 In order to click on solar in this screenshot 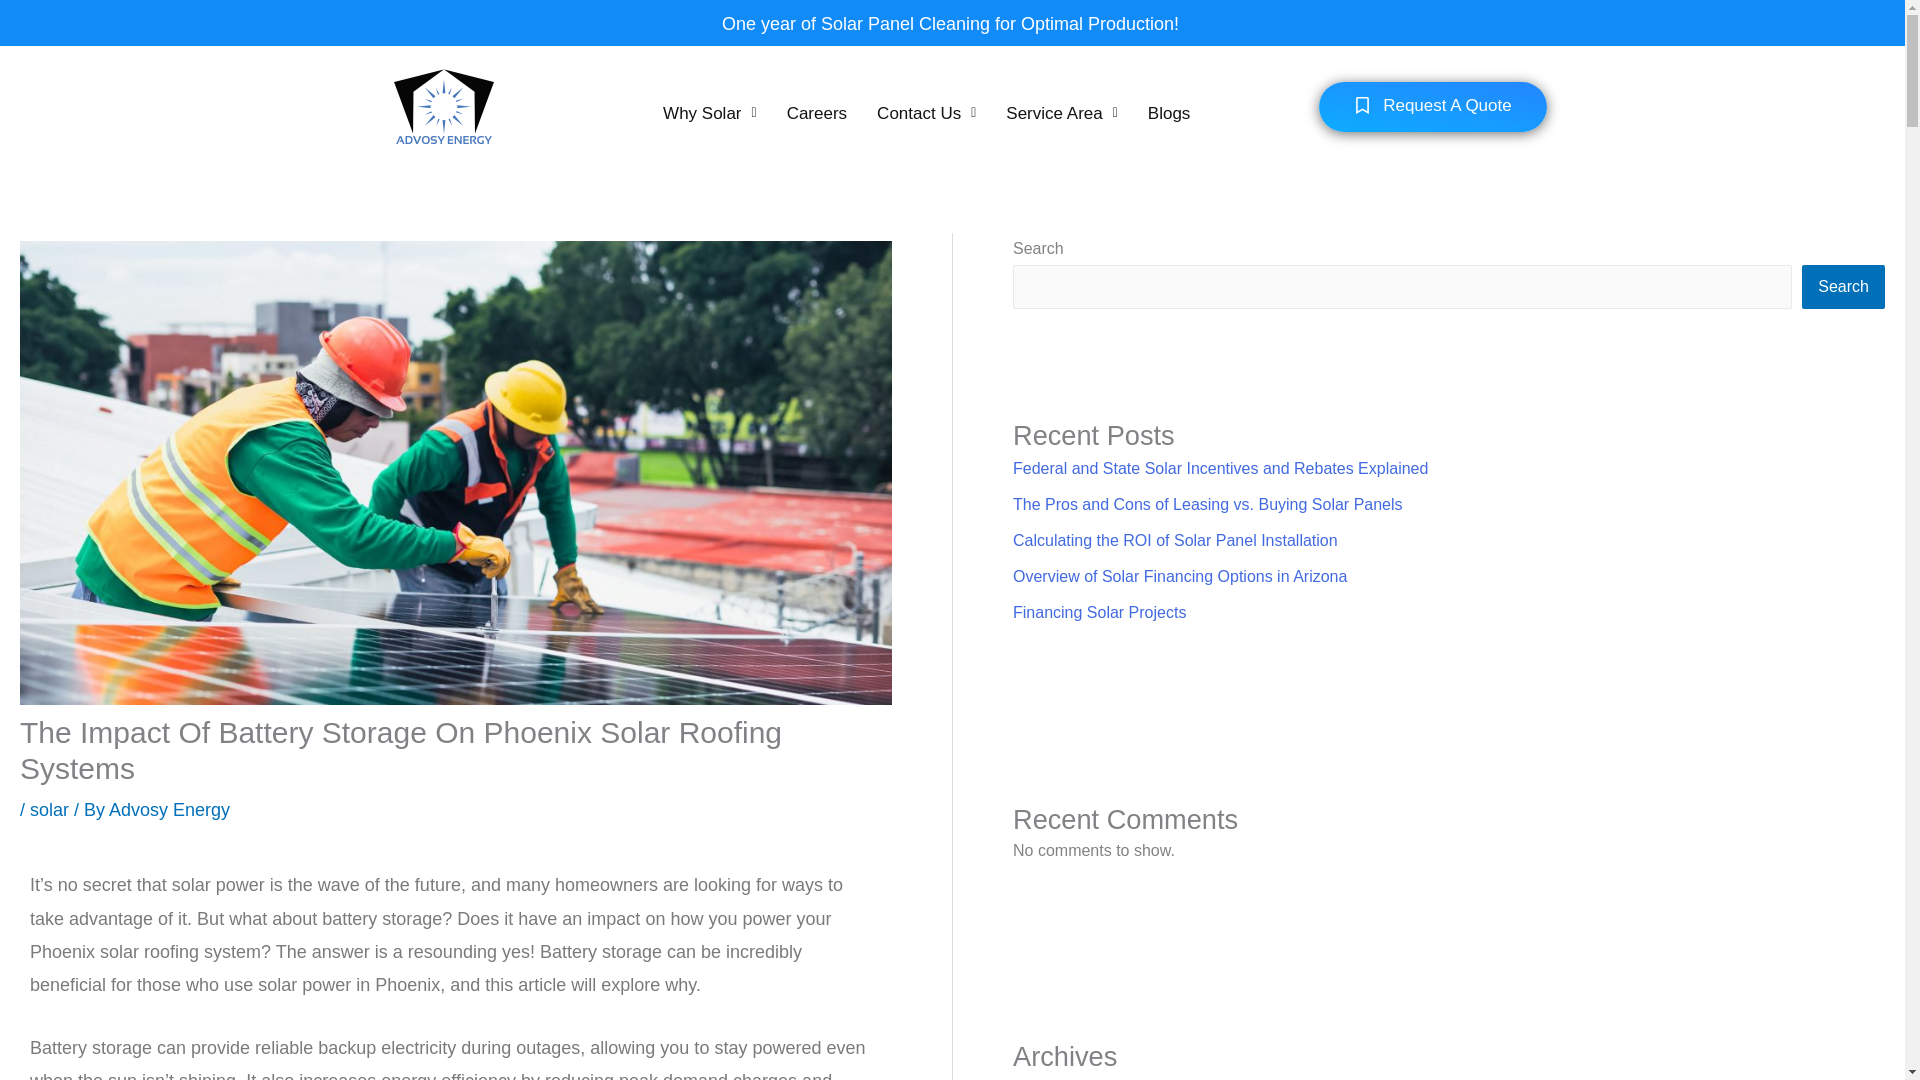, I will do `click(50, 810)`.